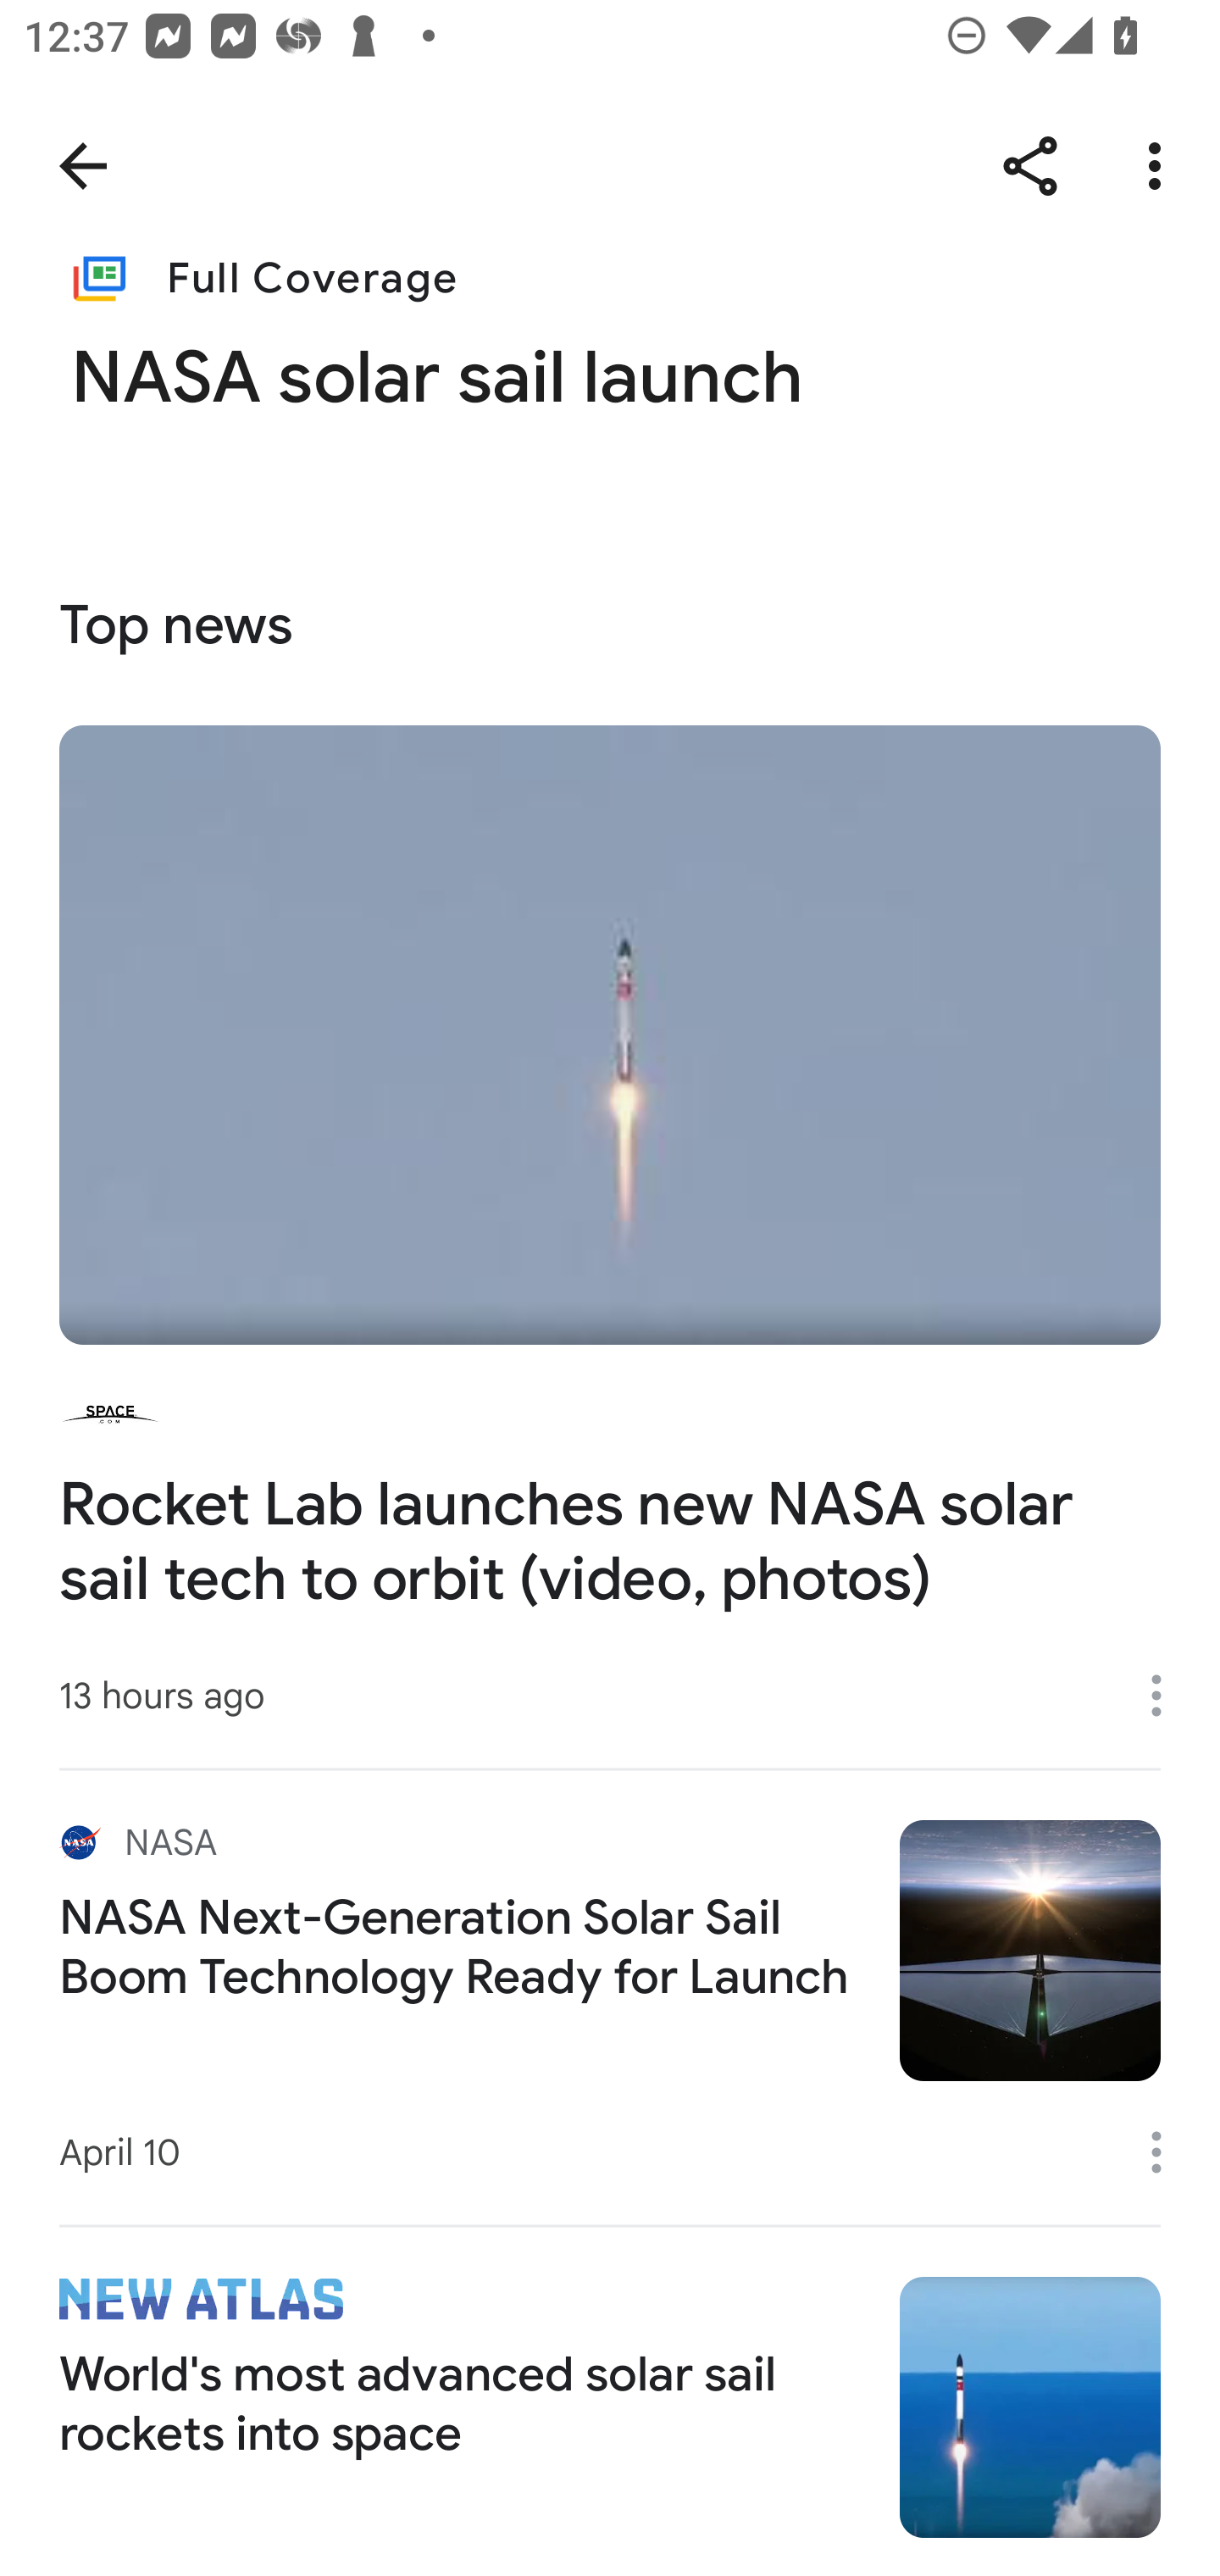 This screenshot has width=1220, height=2576. What do you see at coordinates (1167, 1696) in the screenshot?
I see `More options` at bounding box center [1167, 1696].